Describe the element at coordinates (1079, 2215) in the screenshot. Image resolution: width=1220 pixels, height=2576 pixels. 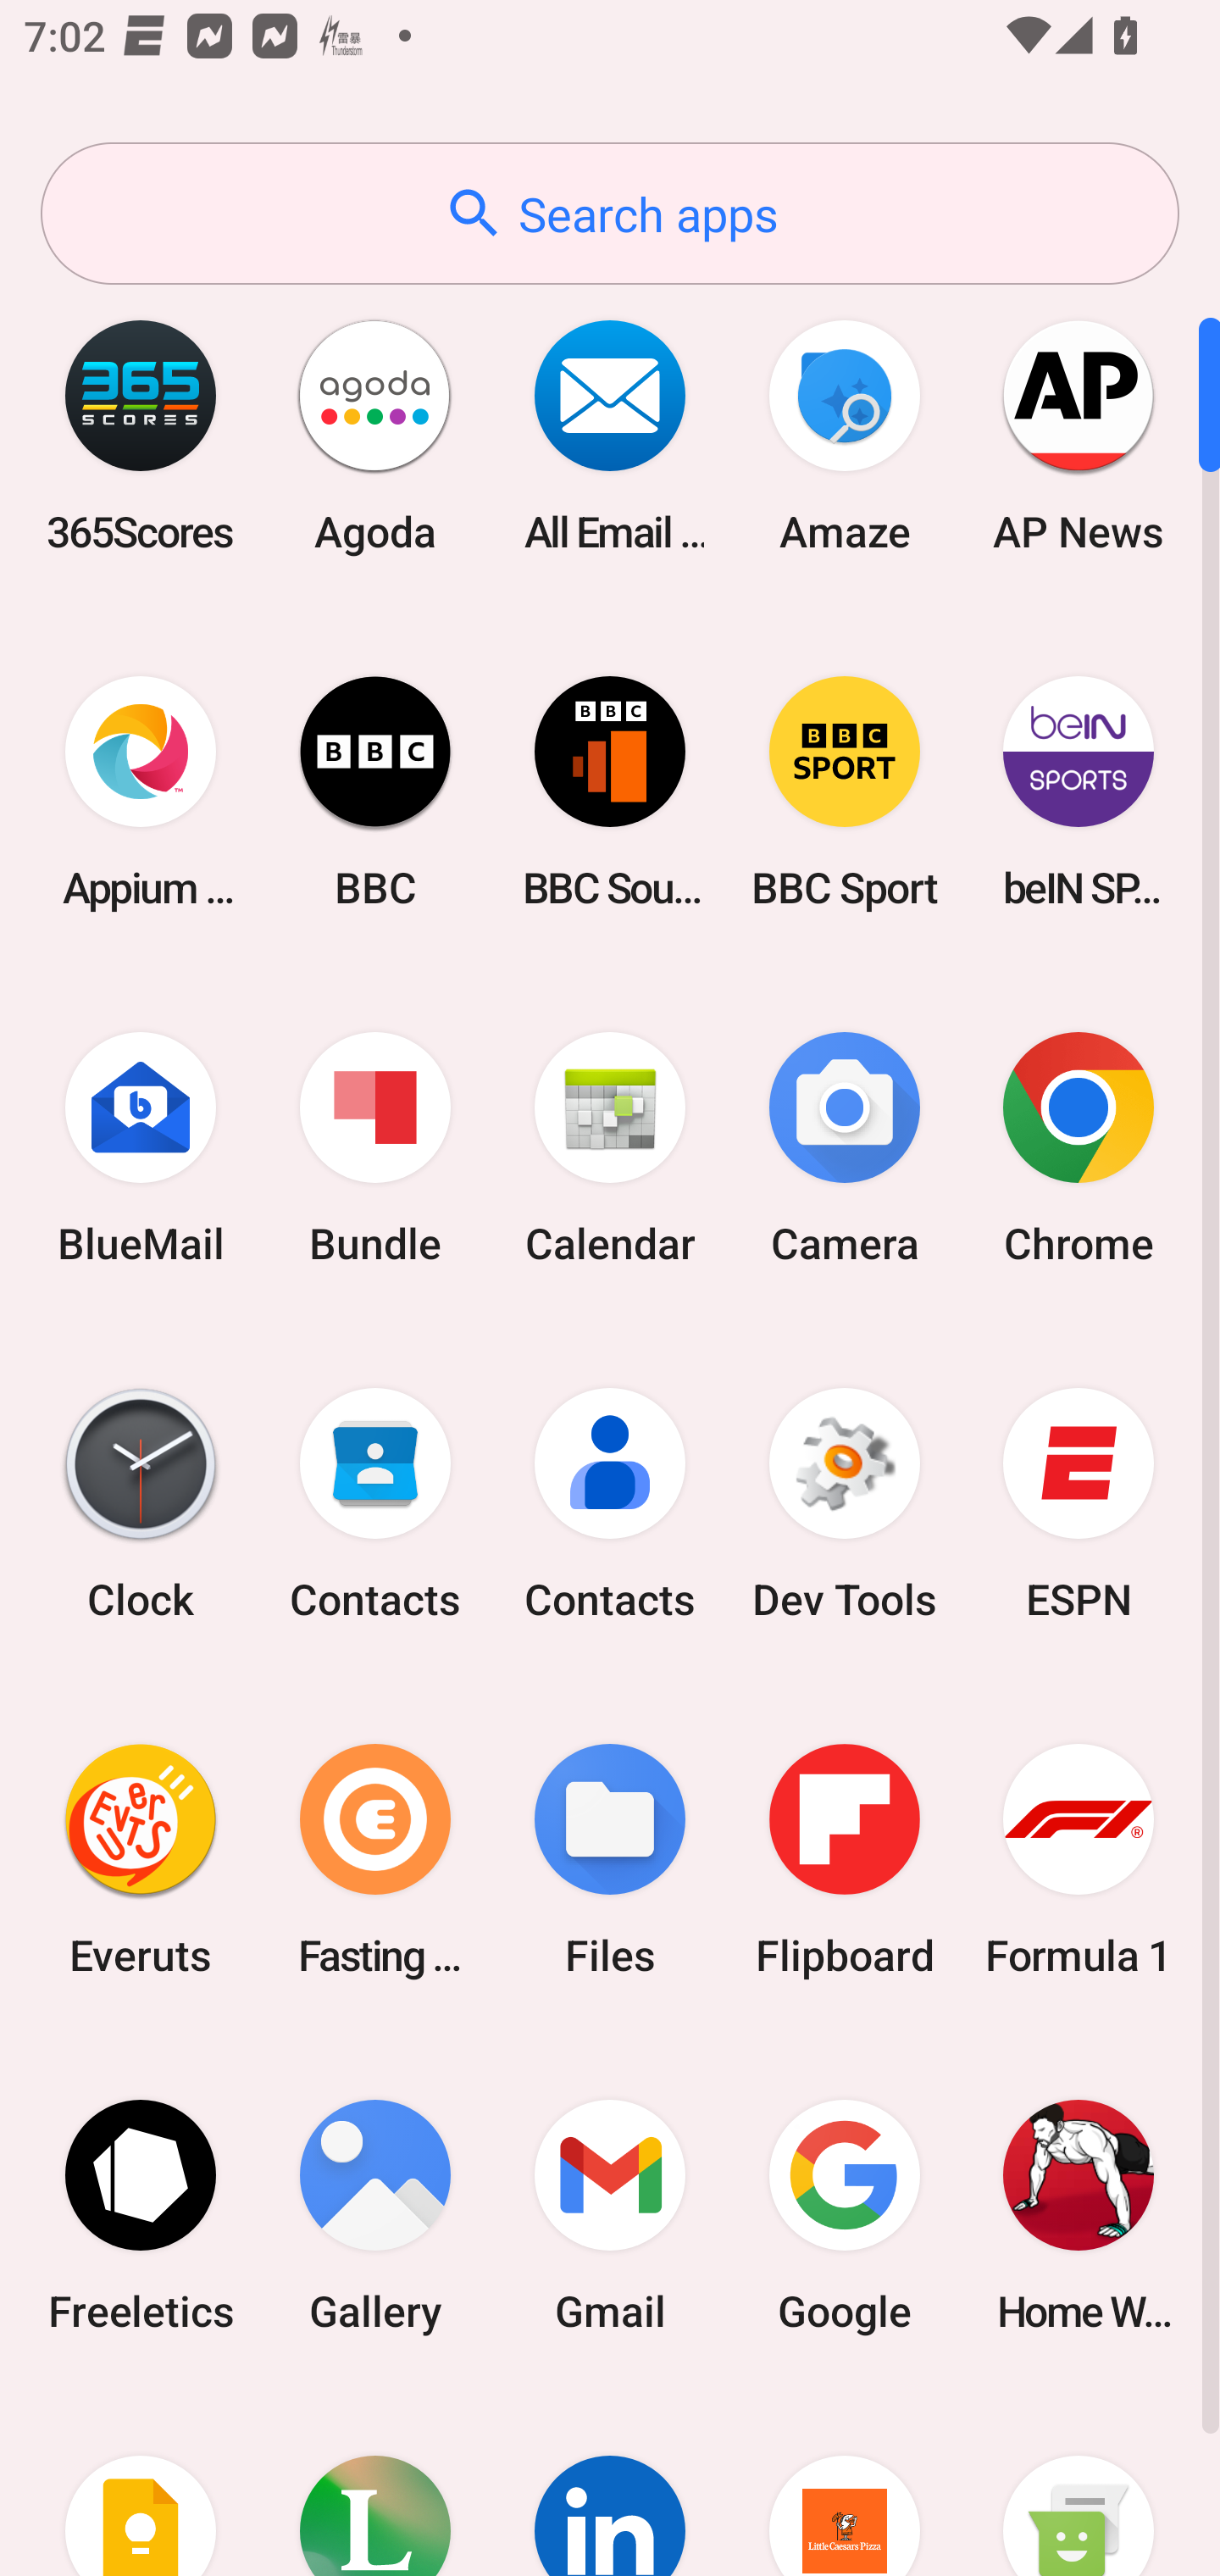
I see `Home Workout` at that location.